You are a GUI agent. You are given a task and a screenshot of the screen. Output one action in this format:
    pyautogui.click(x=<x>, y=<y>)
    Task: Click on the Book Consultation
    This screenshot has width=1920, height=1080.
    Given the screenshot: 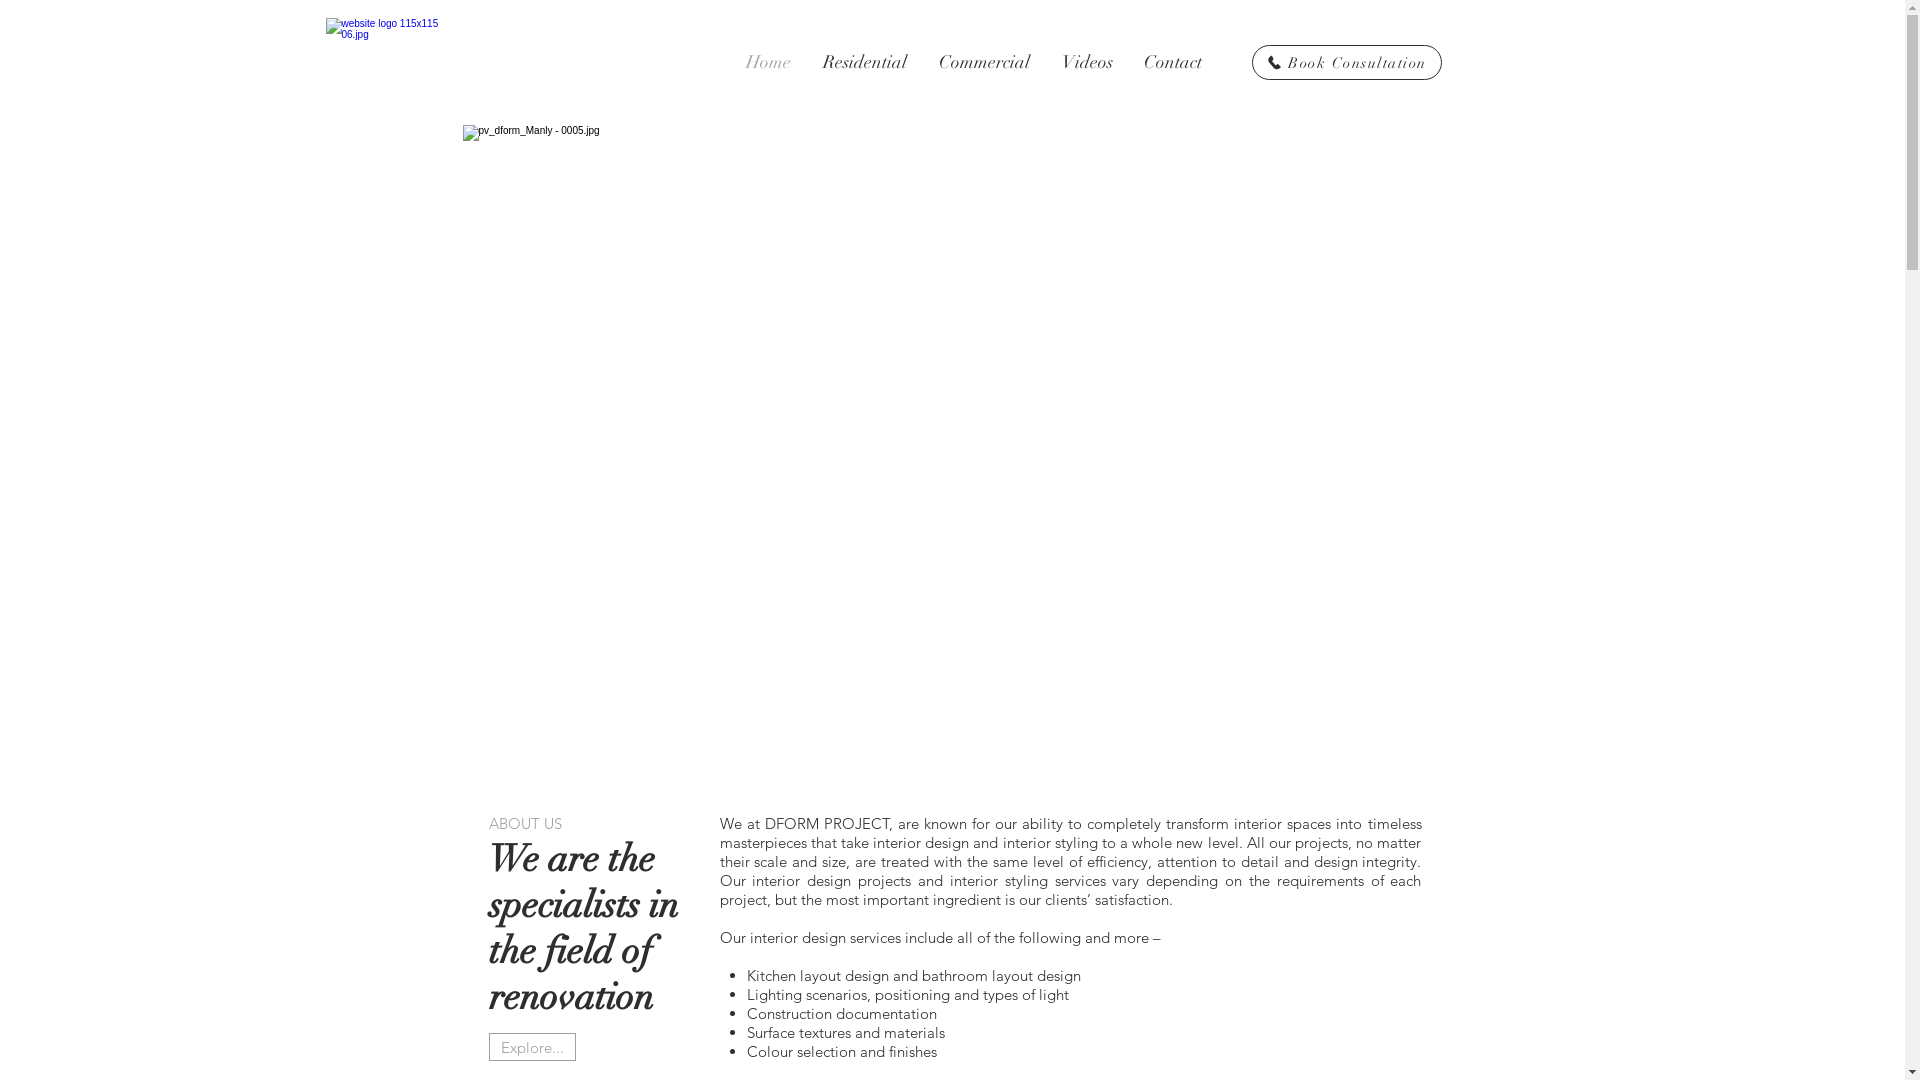 What is the action you would take?
    pyautogui.click(x=1347, y=62)
    